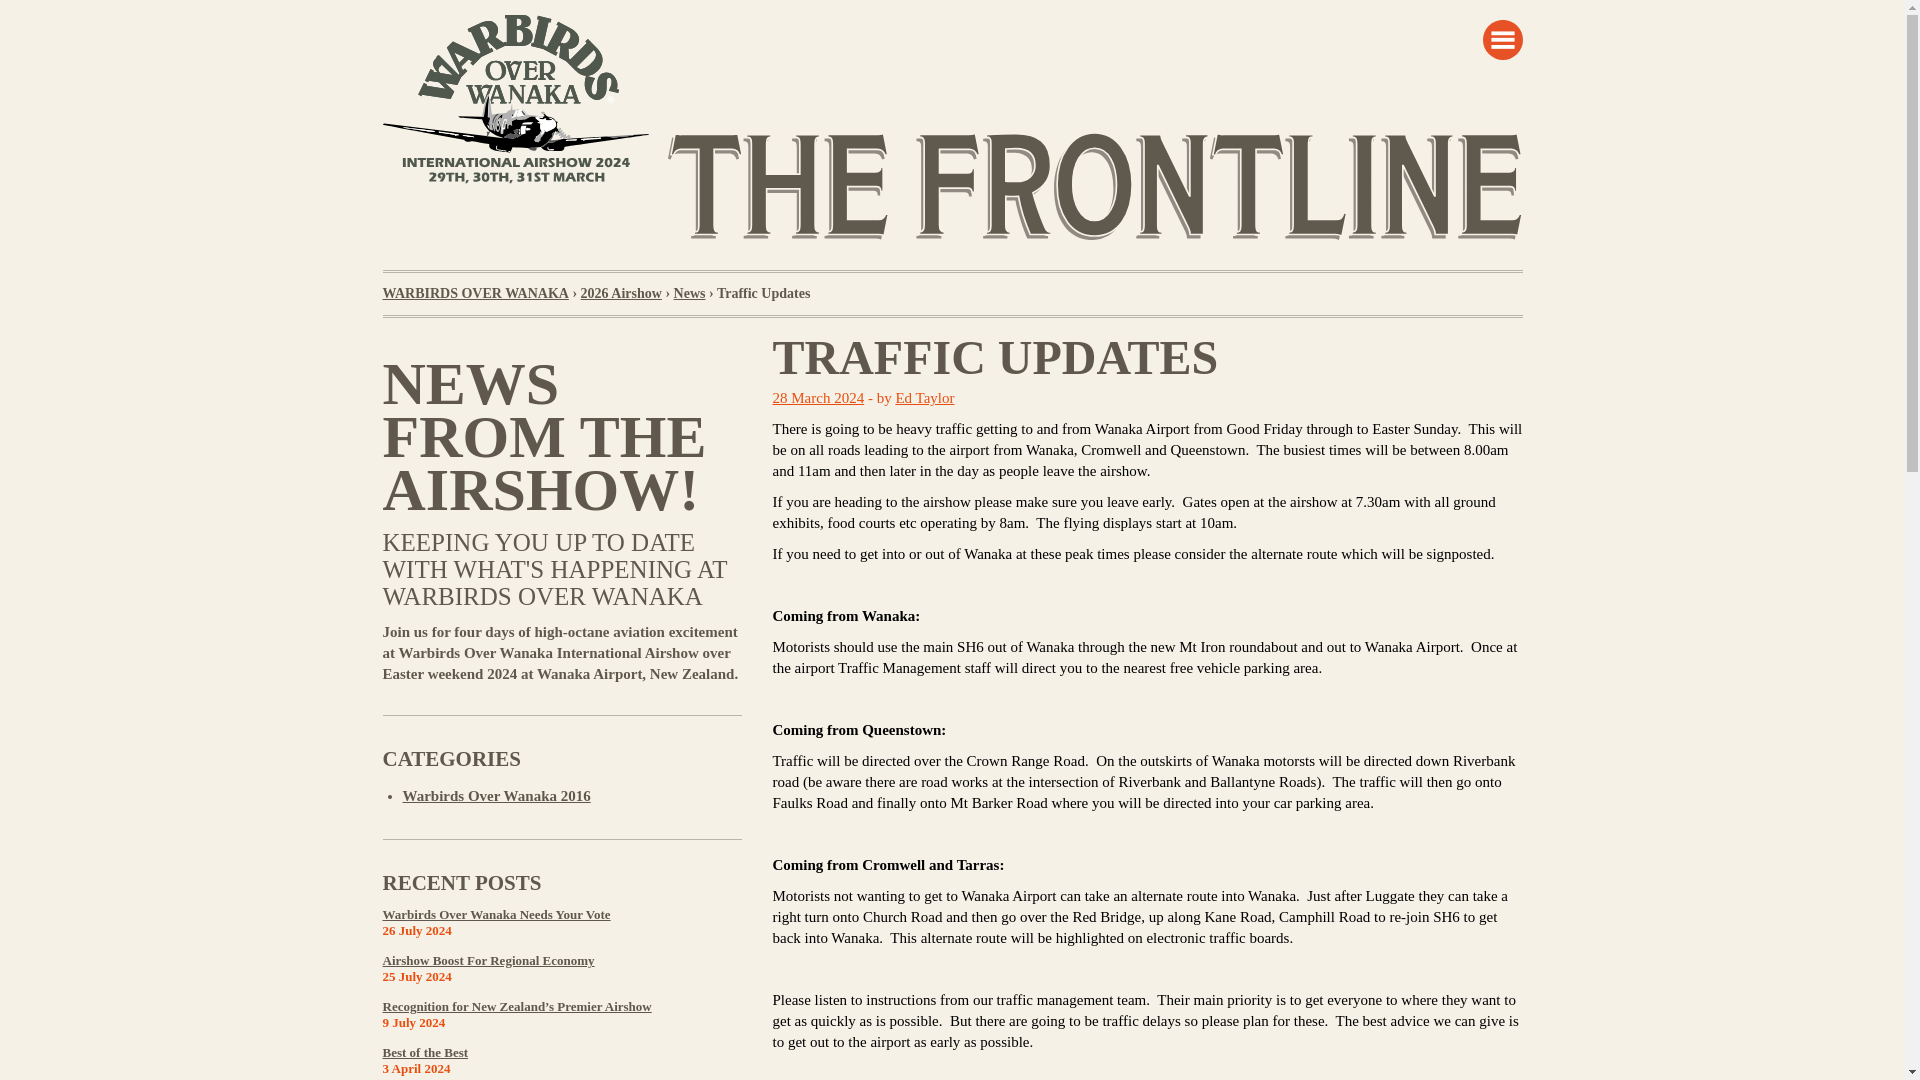 The width and height of the screenshot is (1920, 1080). Describe the element at coordinates (488, 960) in the screenshot. I see `Airshow Boost For Regional Economy` at that location.